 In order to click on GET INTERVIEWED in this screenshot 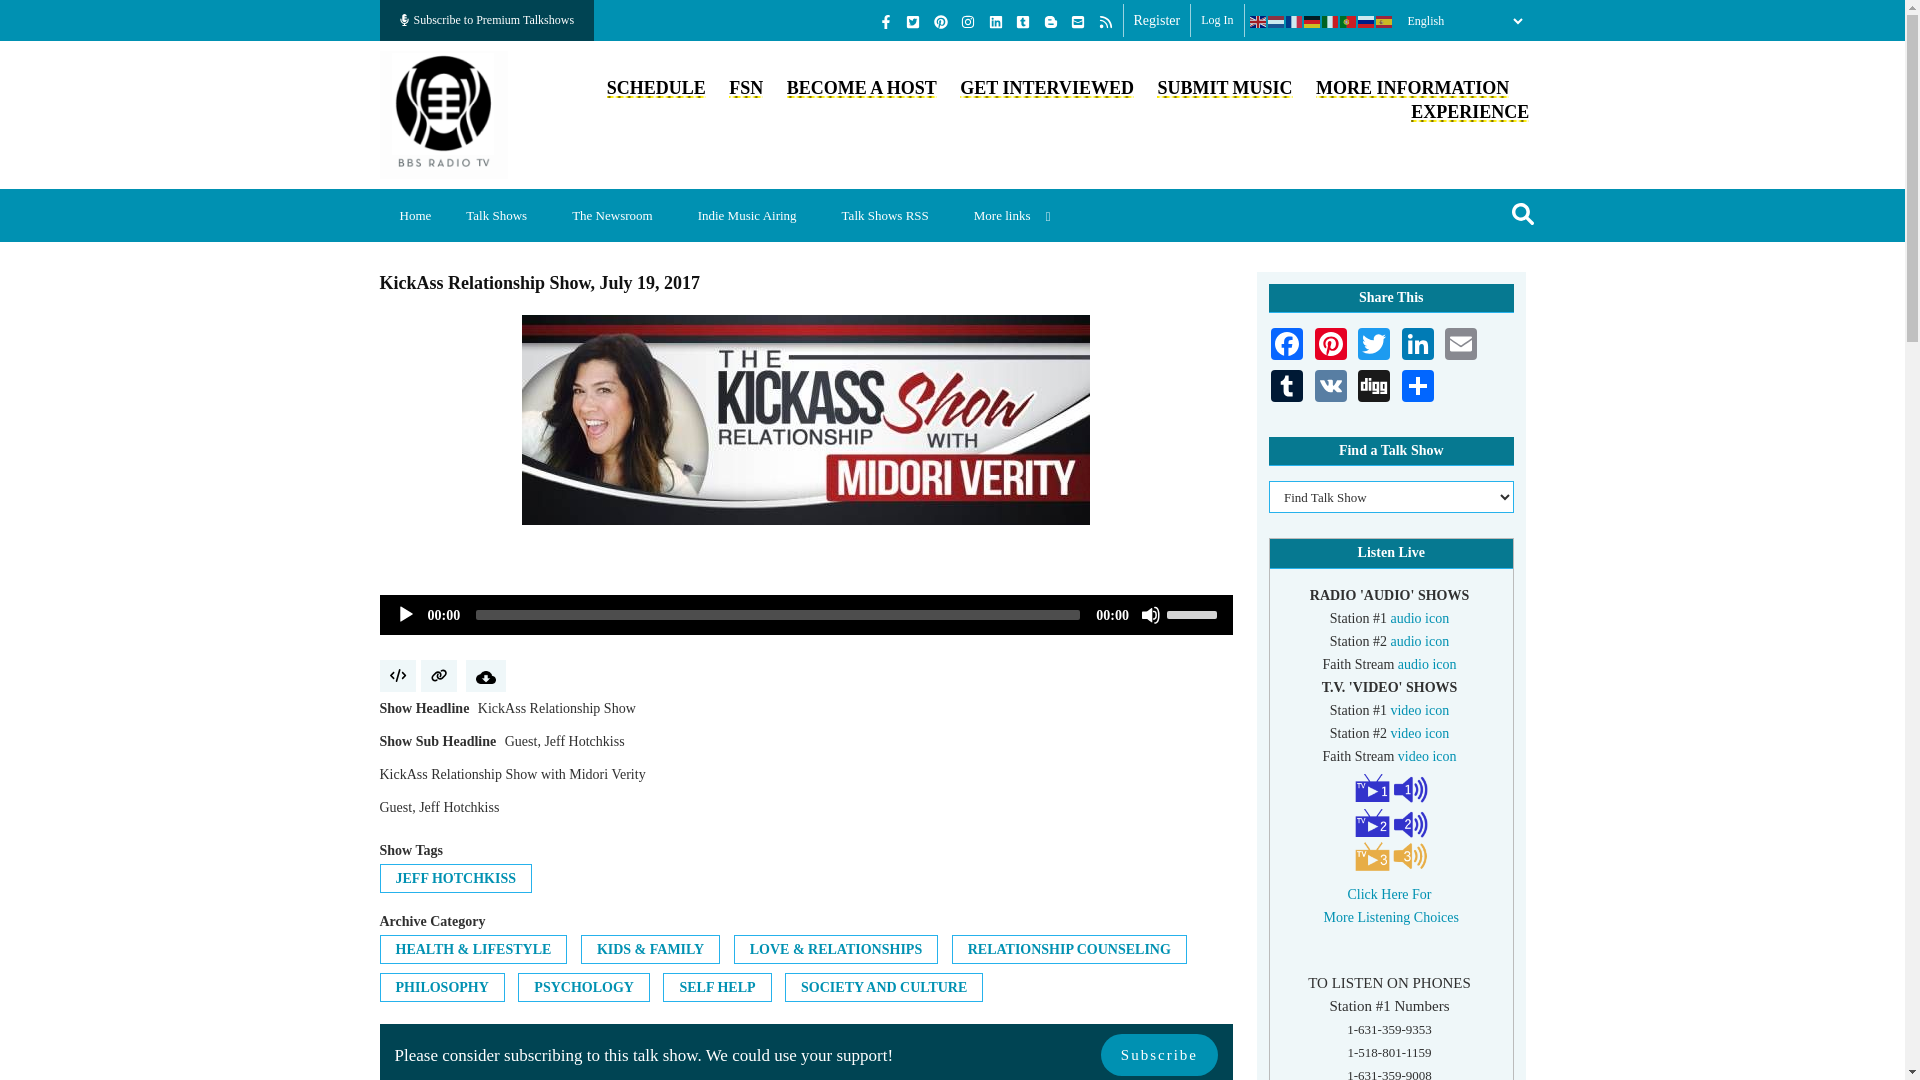, I will do `click(1047, 88)`.